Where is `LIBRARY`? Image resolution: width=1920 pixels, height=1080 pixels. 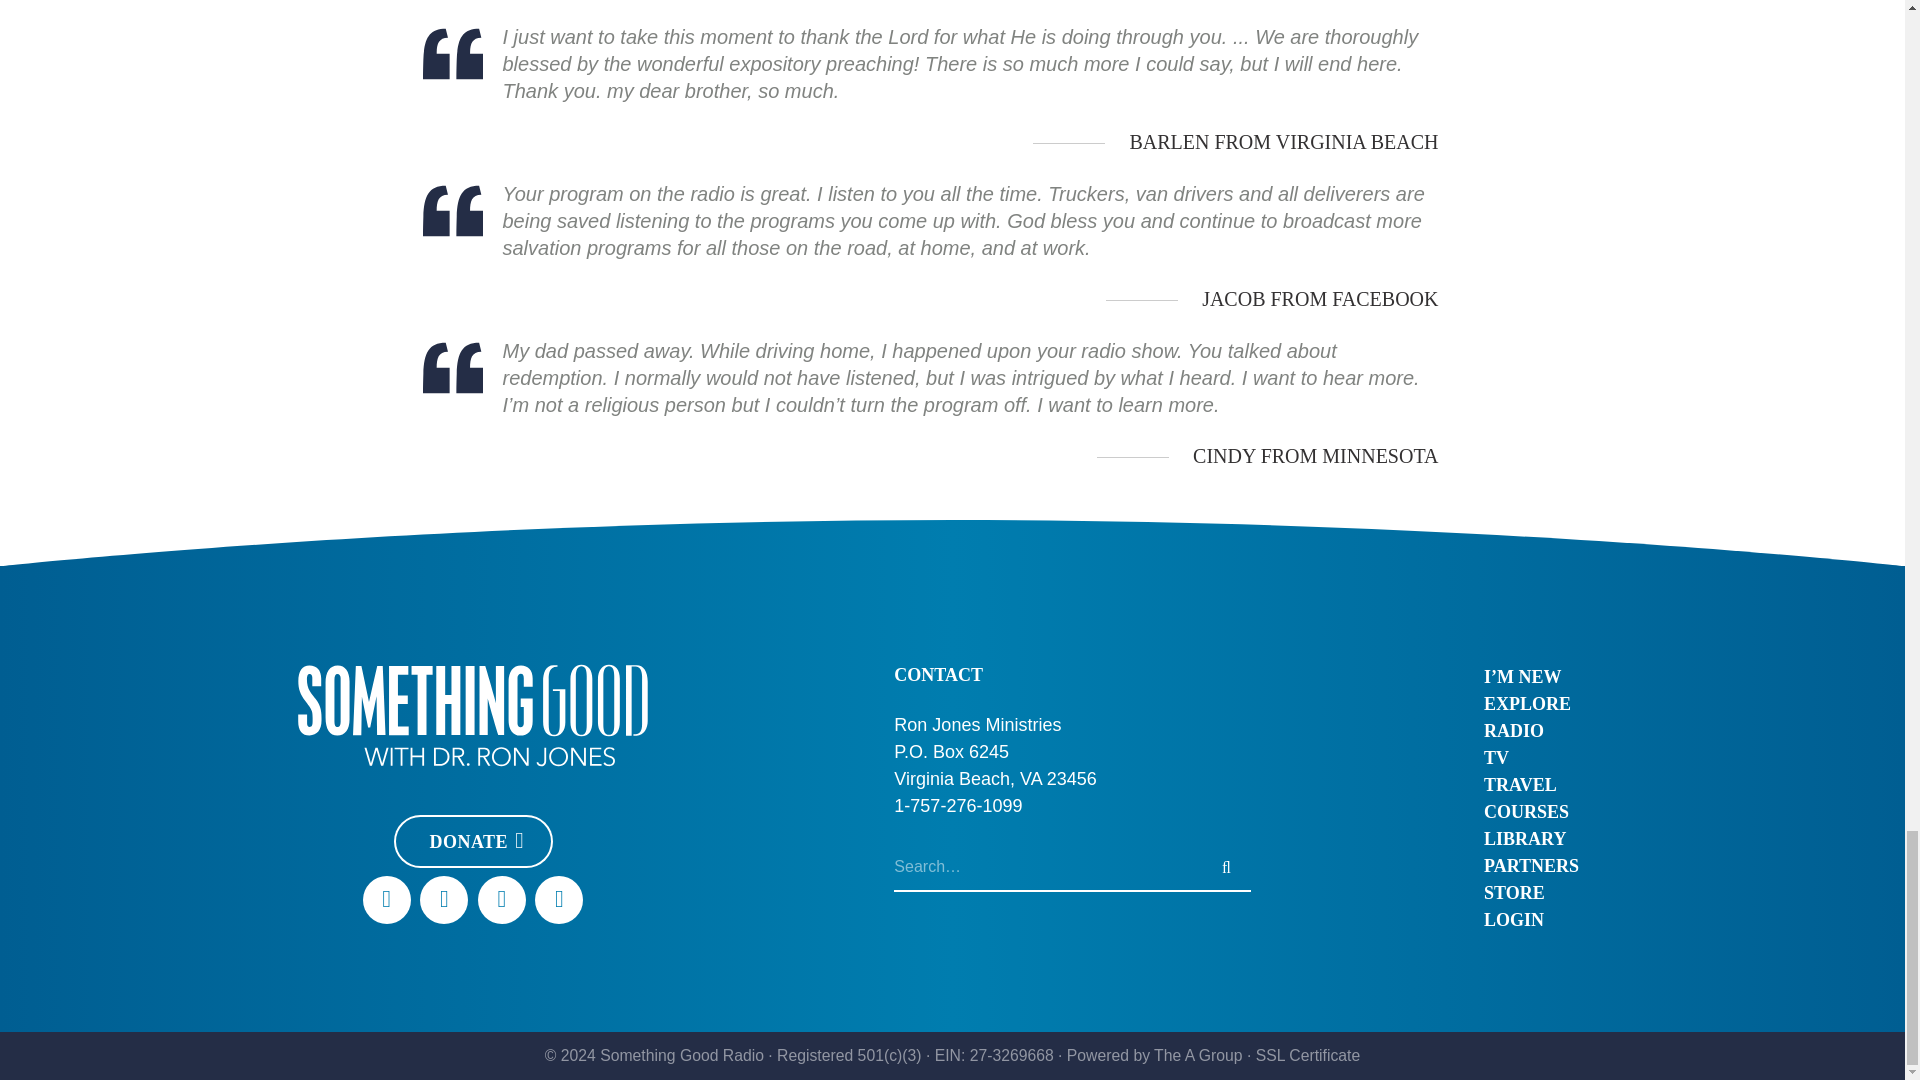
LIBRARY is located at coordinates (1531, 840).